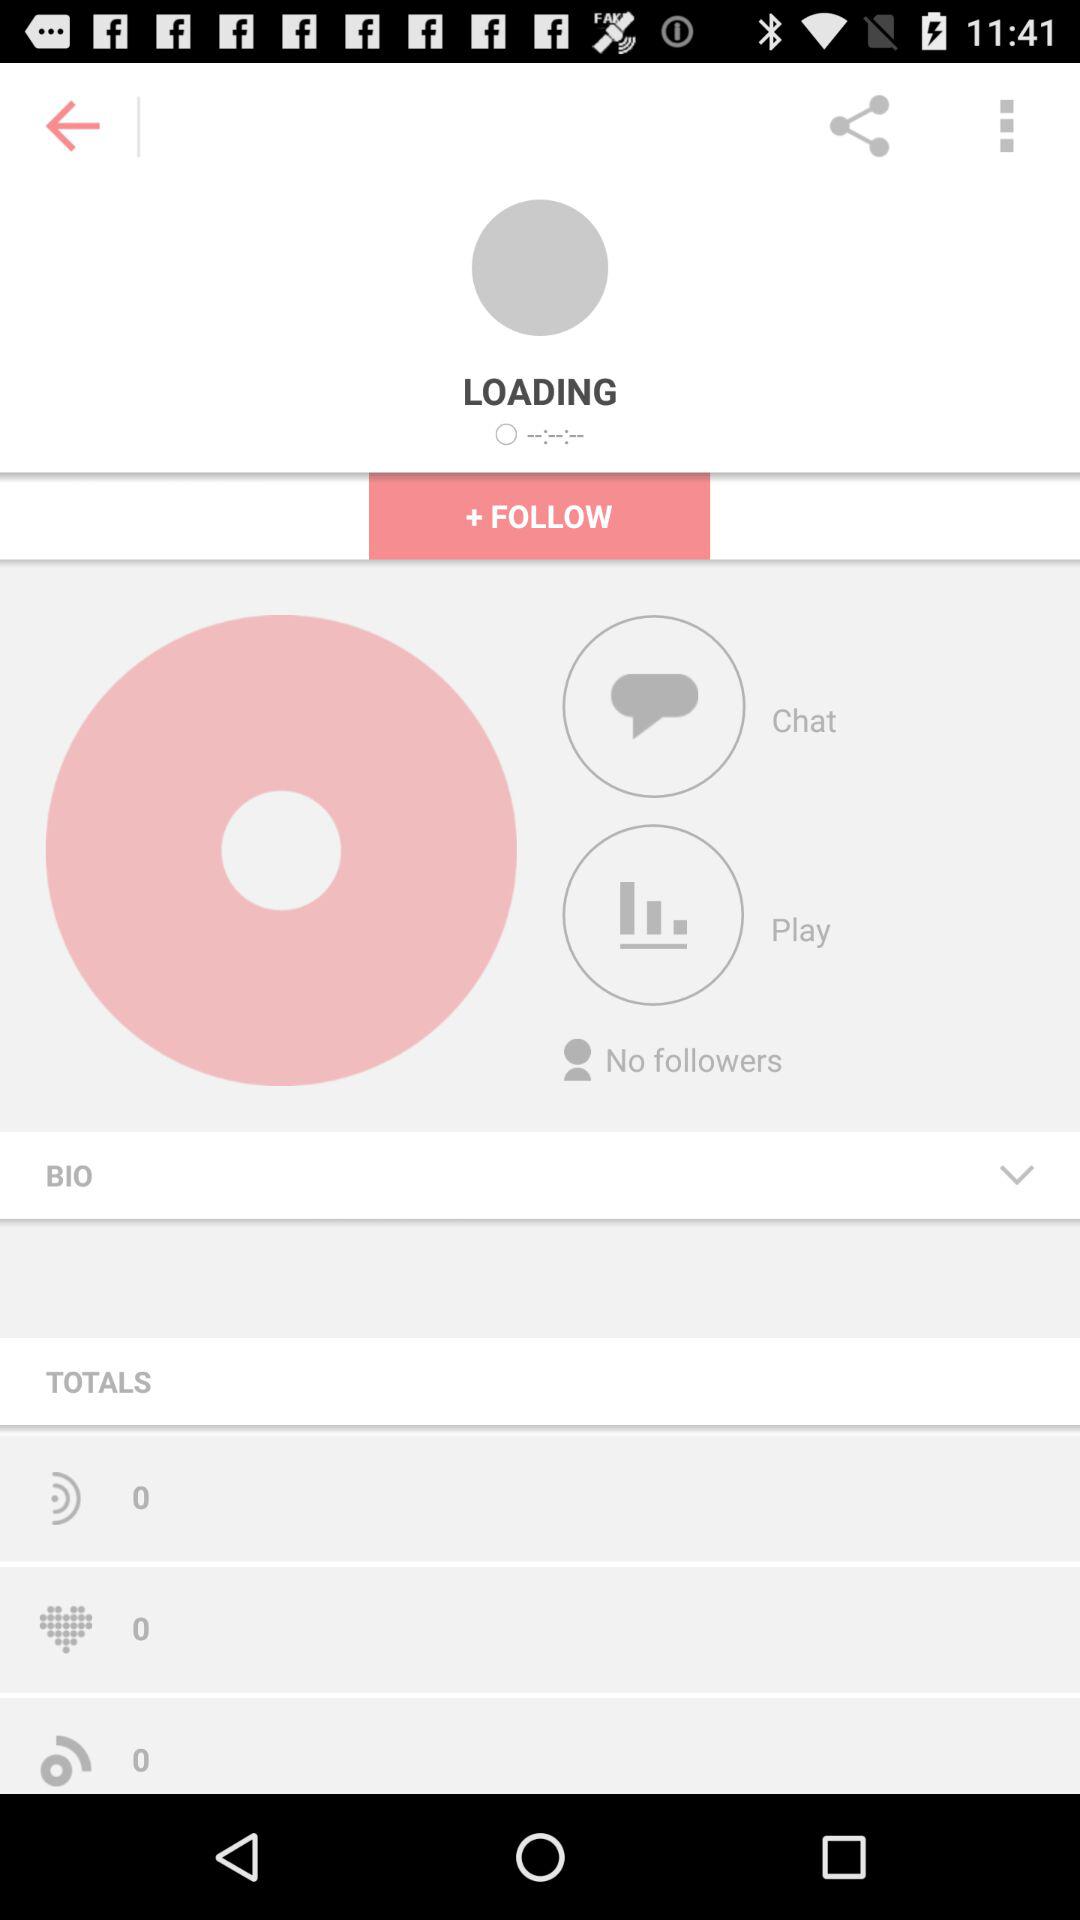  What do you see at coordinates (654, 706) in the screenshot?
I see `select the icon next to chat item` at bounding box center [654, 706].